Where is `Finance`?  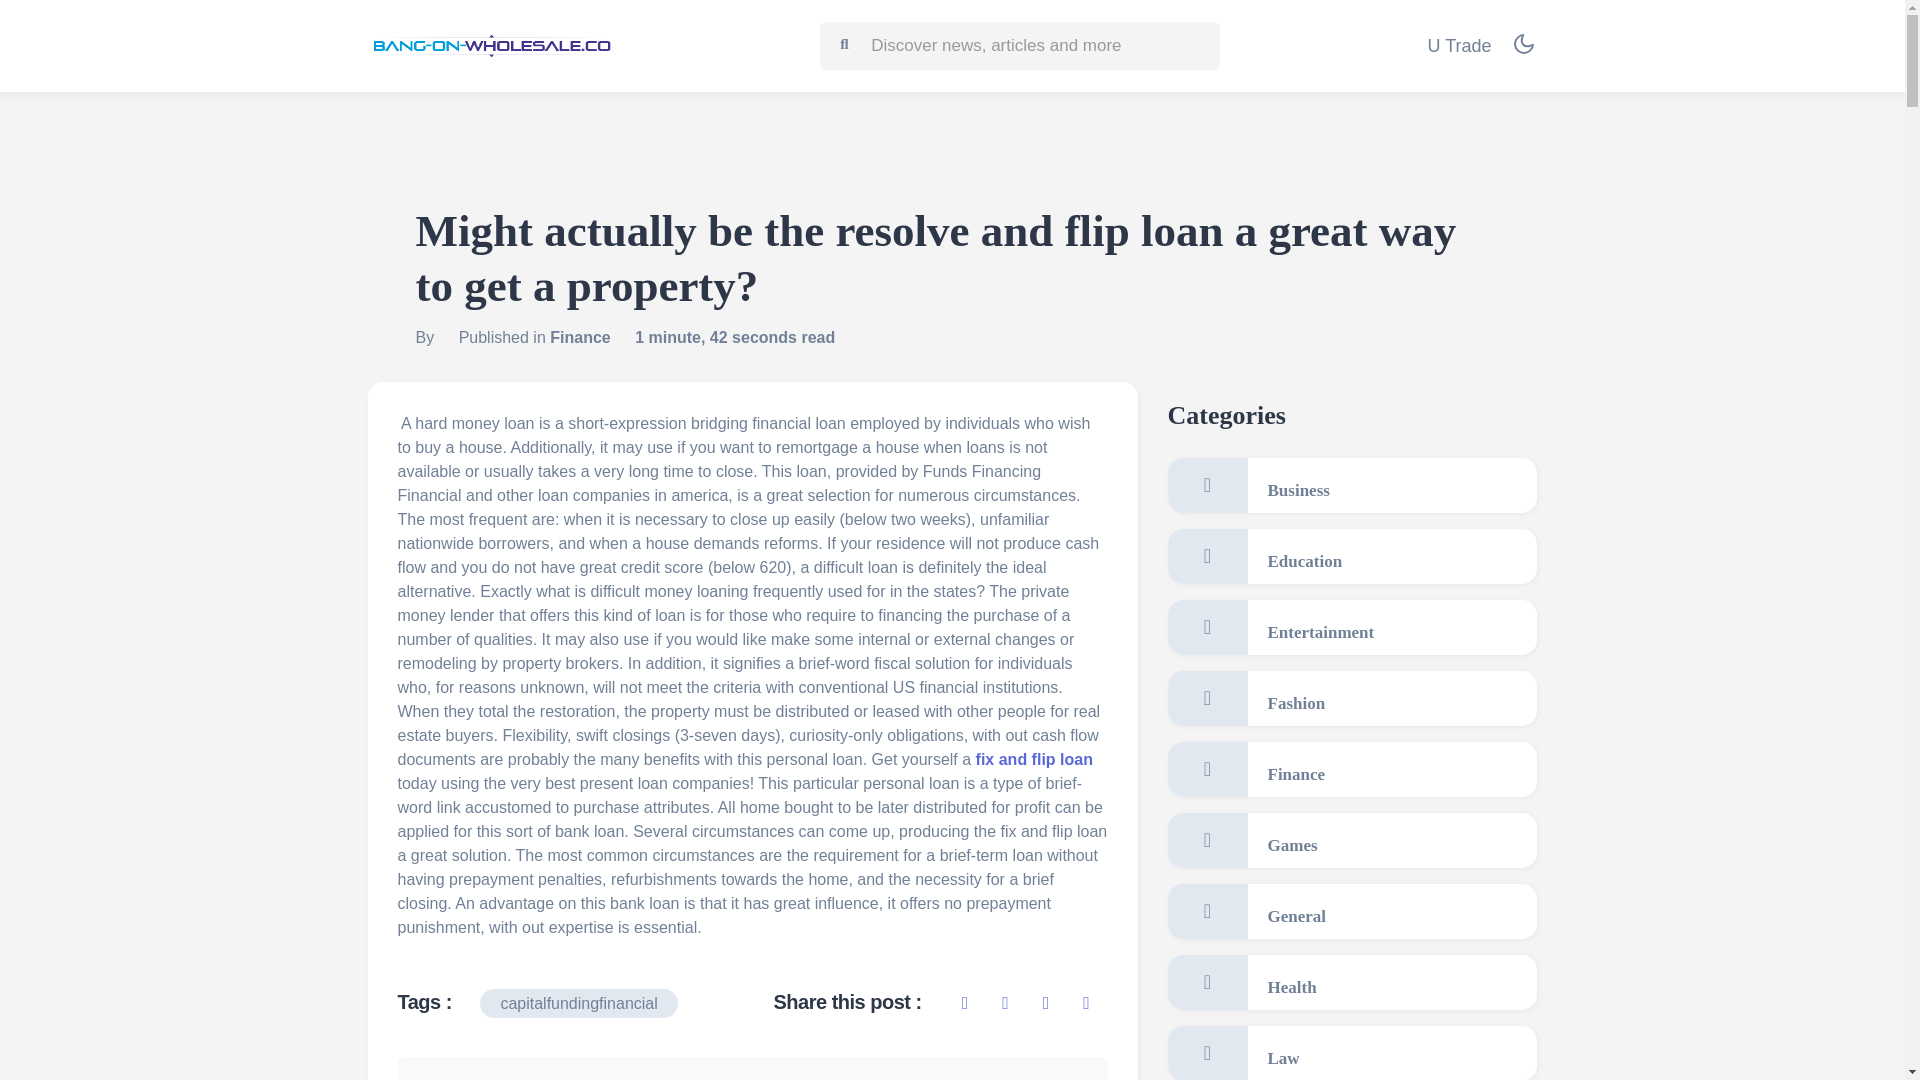 Finance is located at coordinates (580, 337).